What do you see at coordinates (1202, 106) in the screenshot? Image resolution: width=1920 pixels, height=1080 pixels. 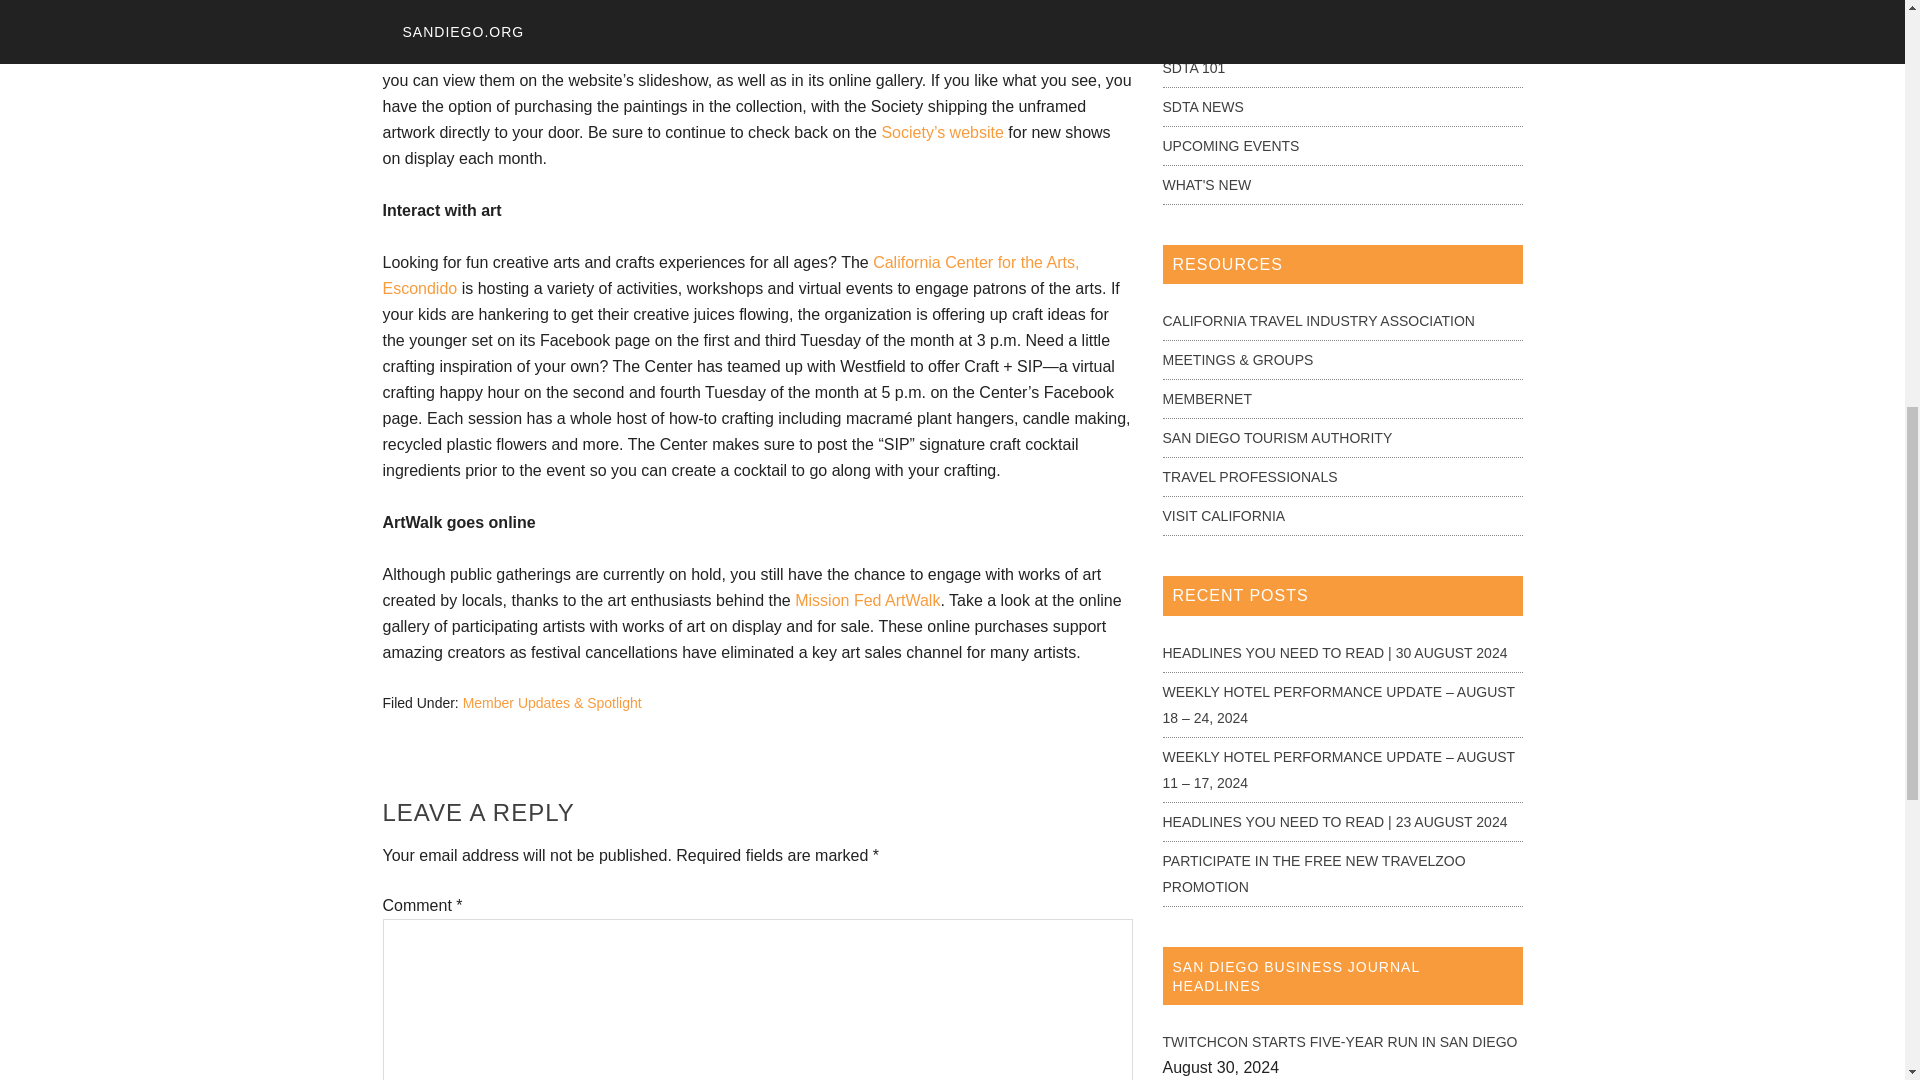 I see `SDTA NEWS` at bounding box center [1202, 106].